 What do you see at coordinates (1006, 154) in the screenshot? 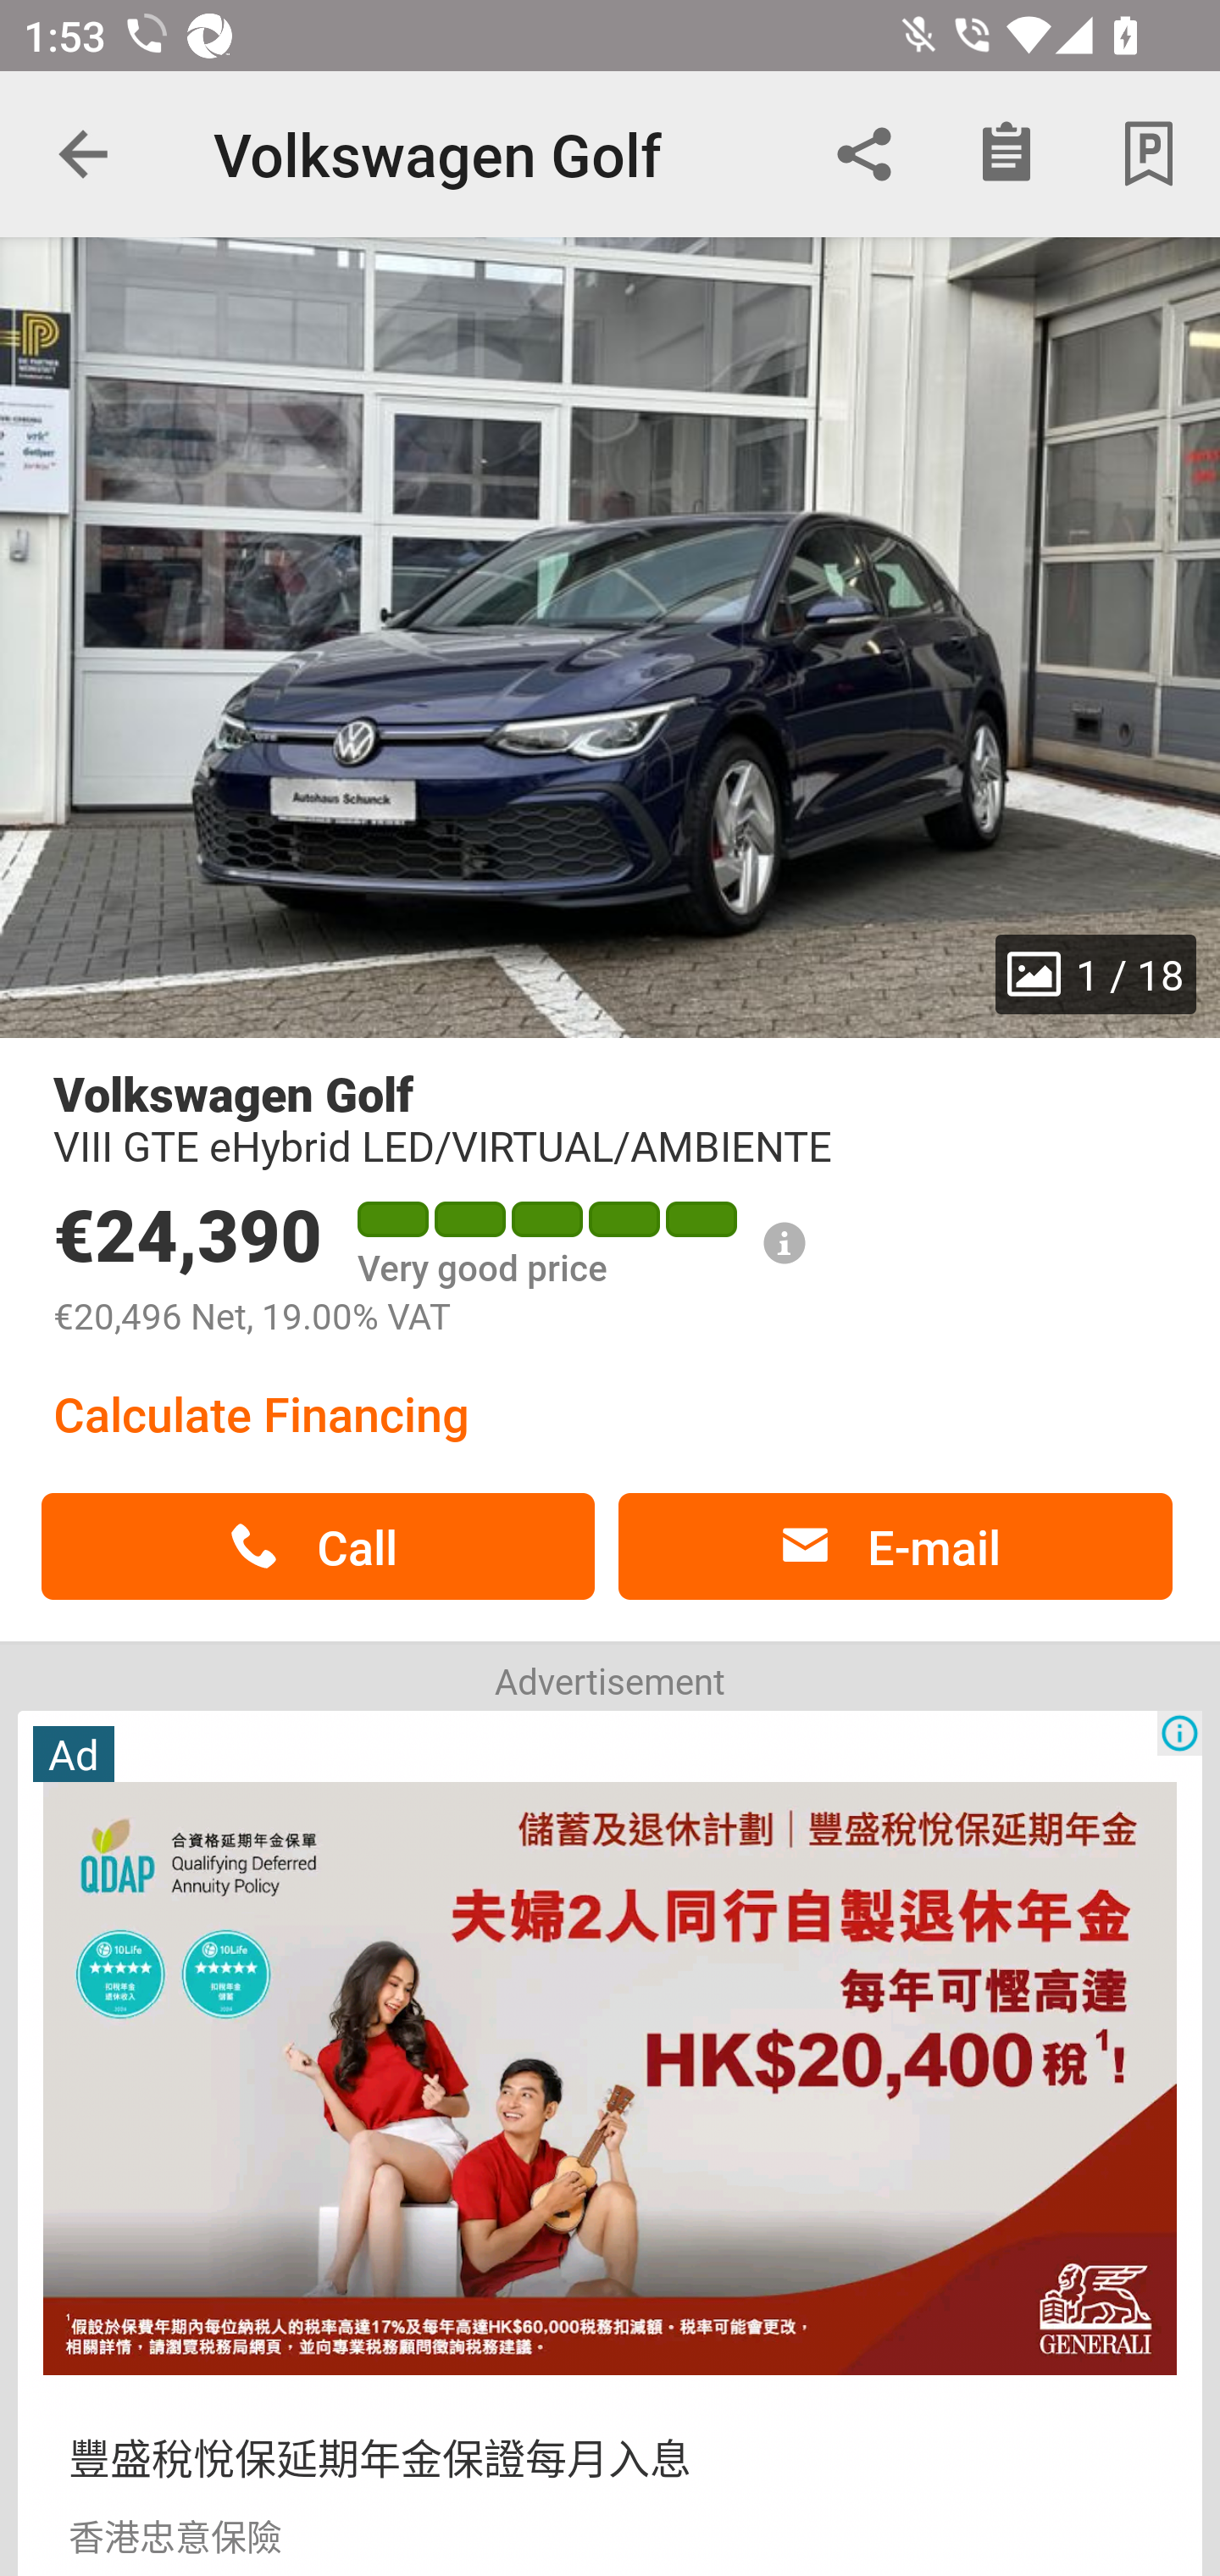
I see `Checklist` at bounding box center [1006, 154].